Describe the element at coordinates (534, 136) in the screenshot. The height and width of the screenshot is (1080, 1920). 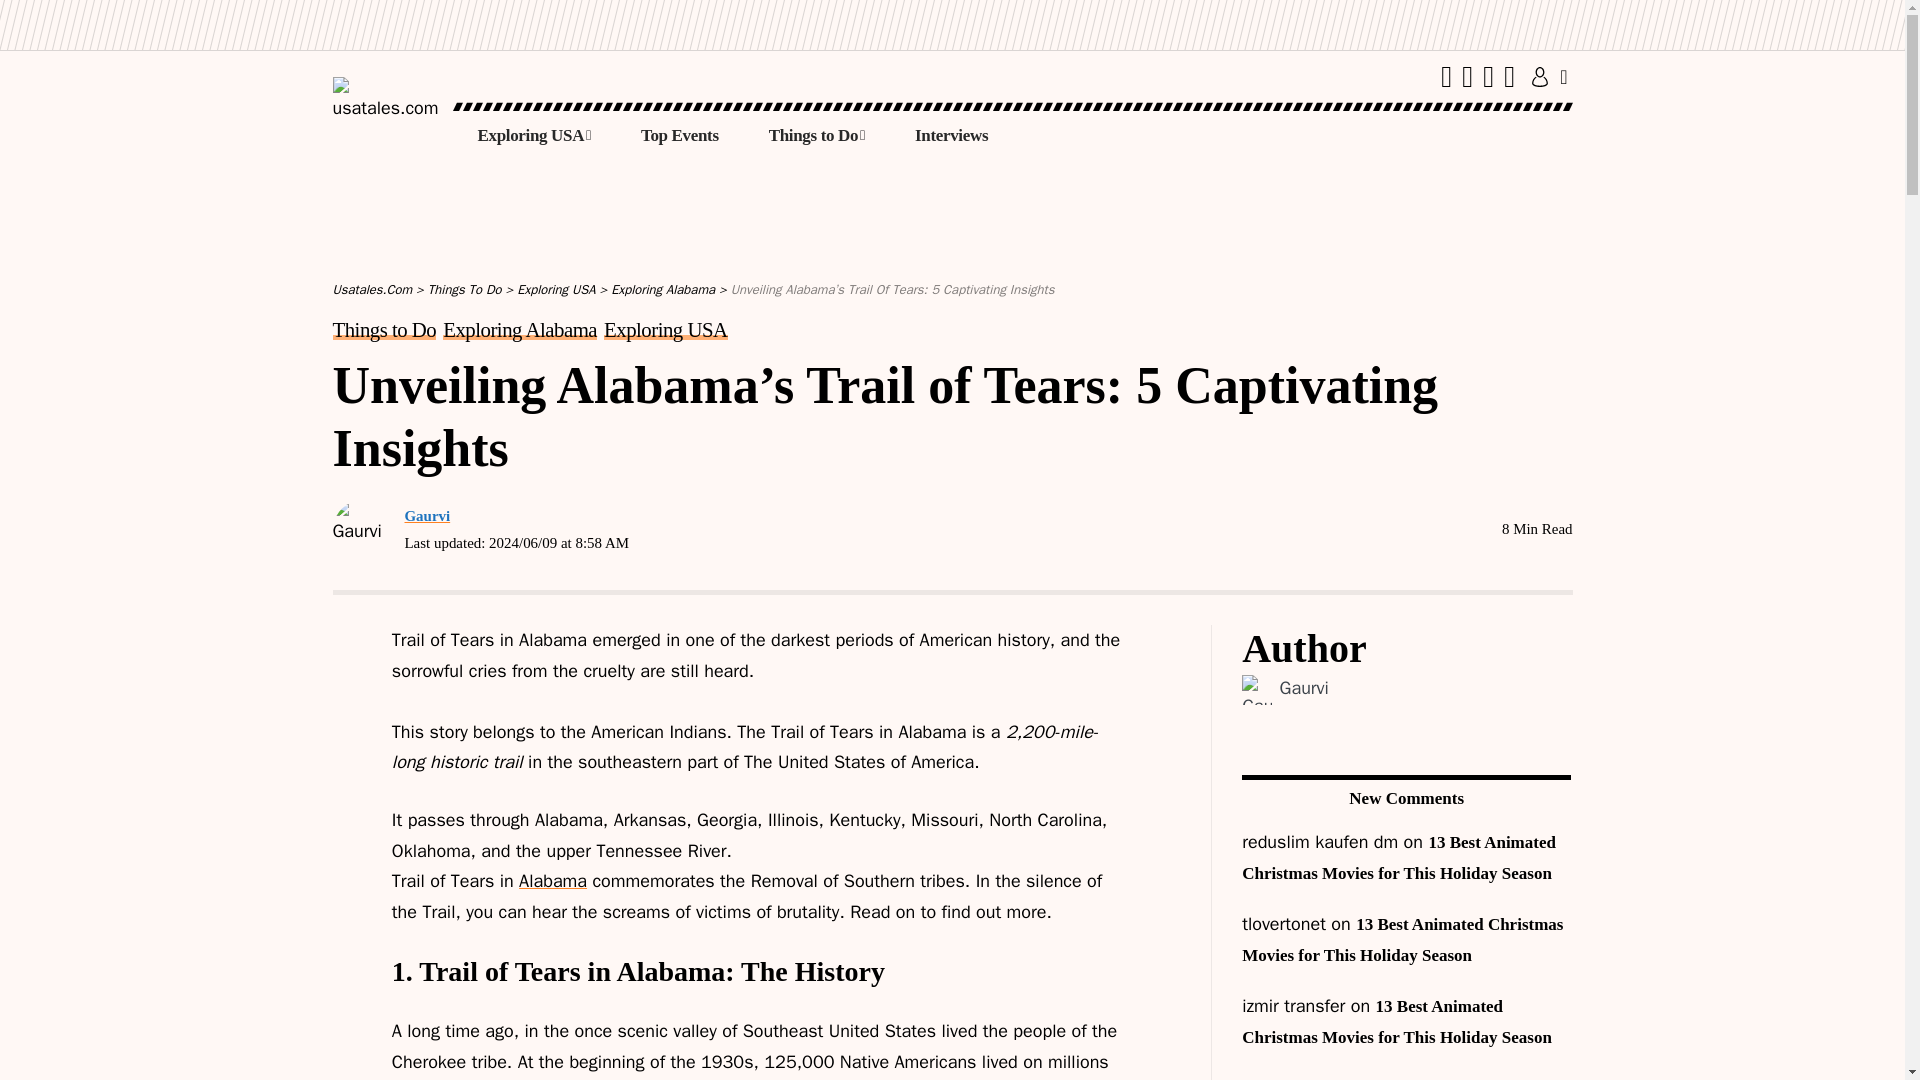
I see `Exploring USA` at that location.